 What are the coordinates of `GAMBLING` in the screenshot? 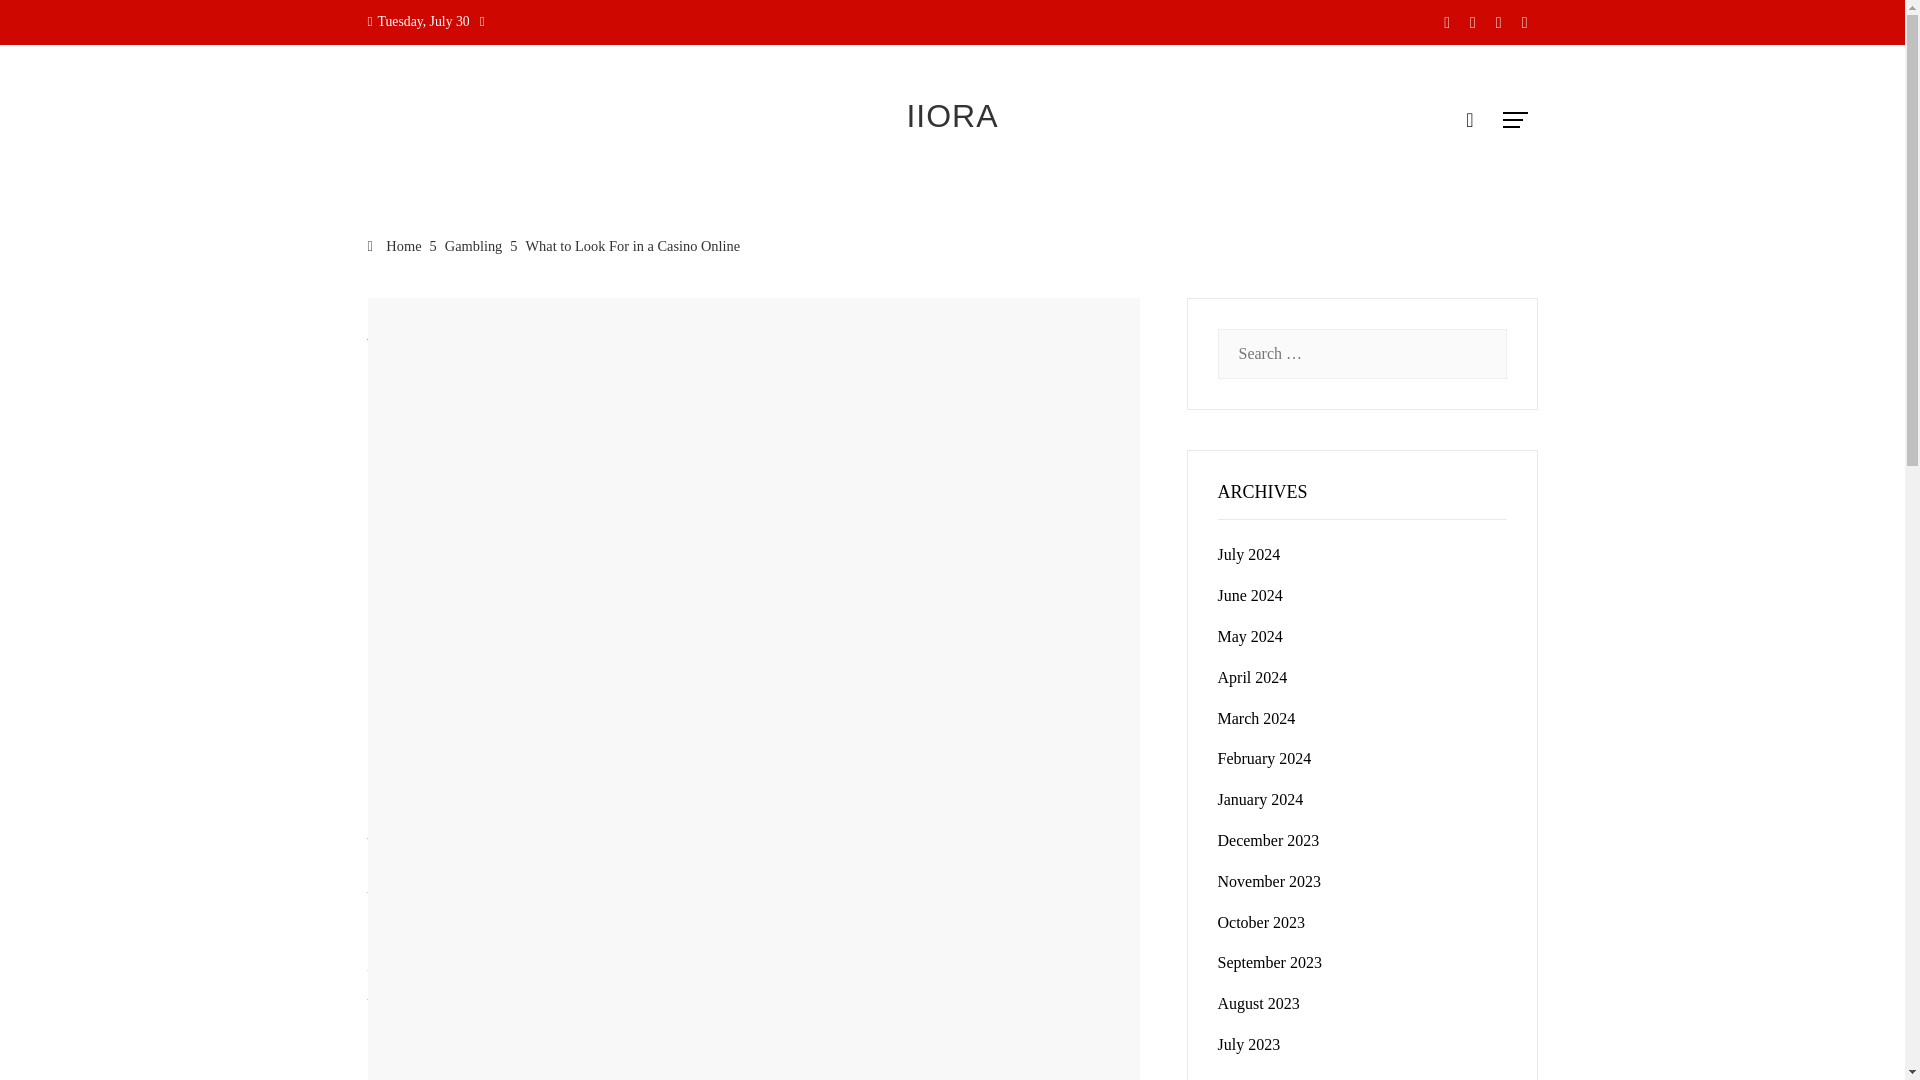 It's located at (402, 304).